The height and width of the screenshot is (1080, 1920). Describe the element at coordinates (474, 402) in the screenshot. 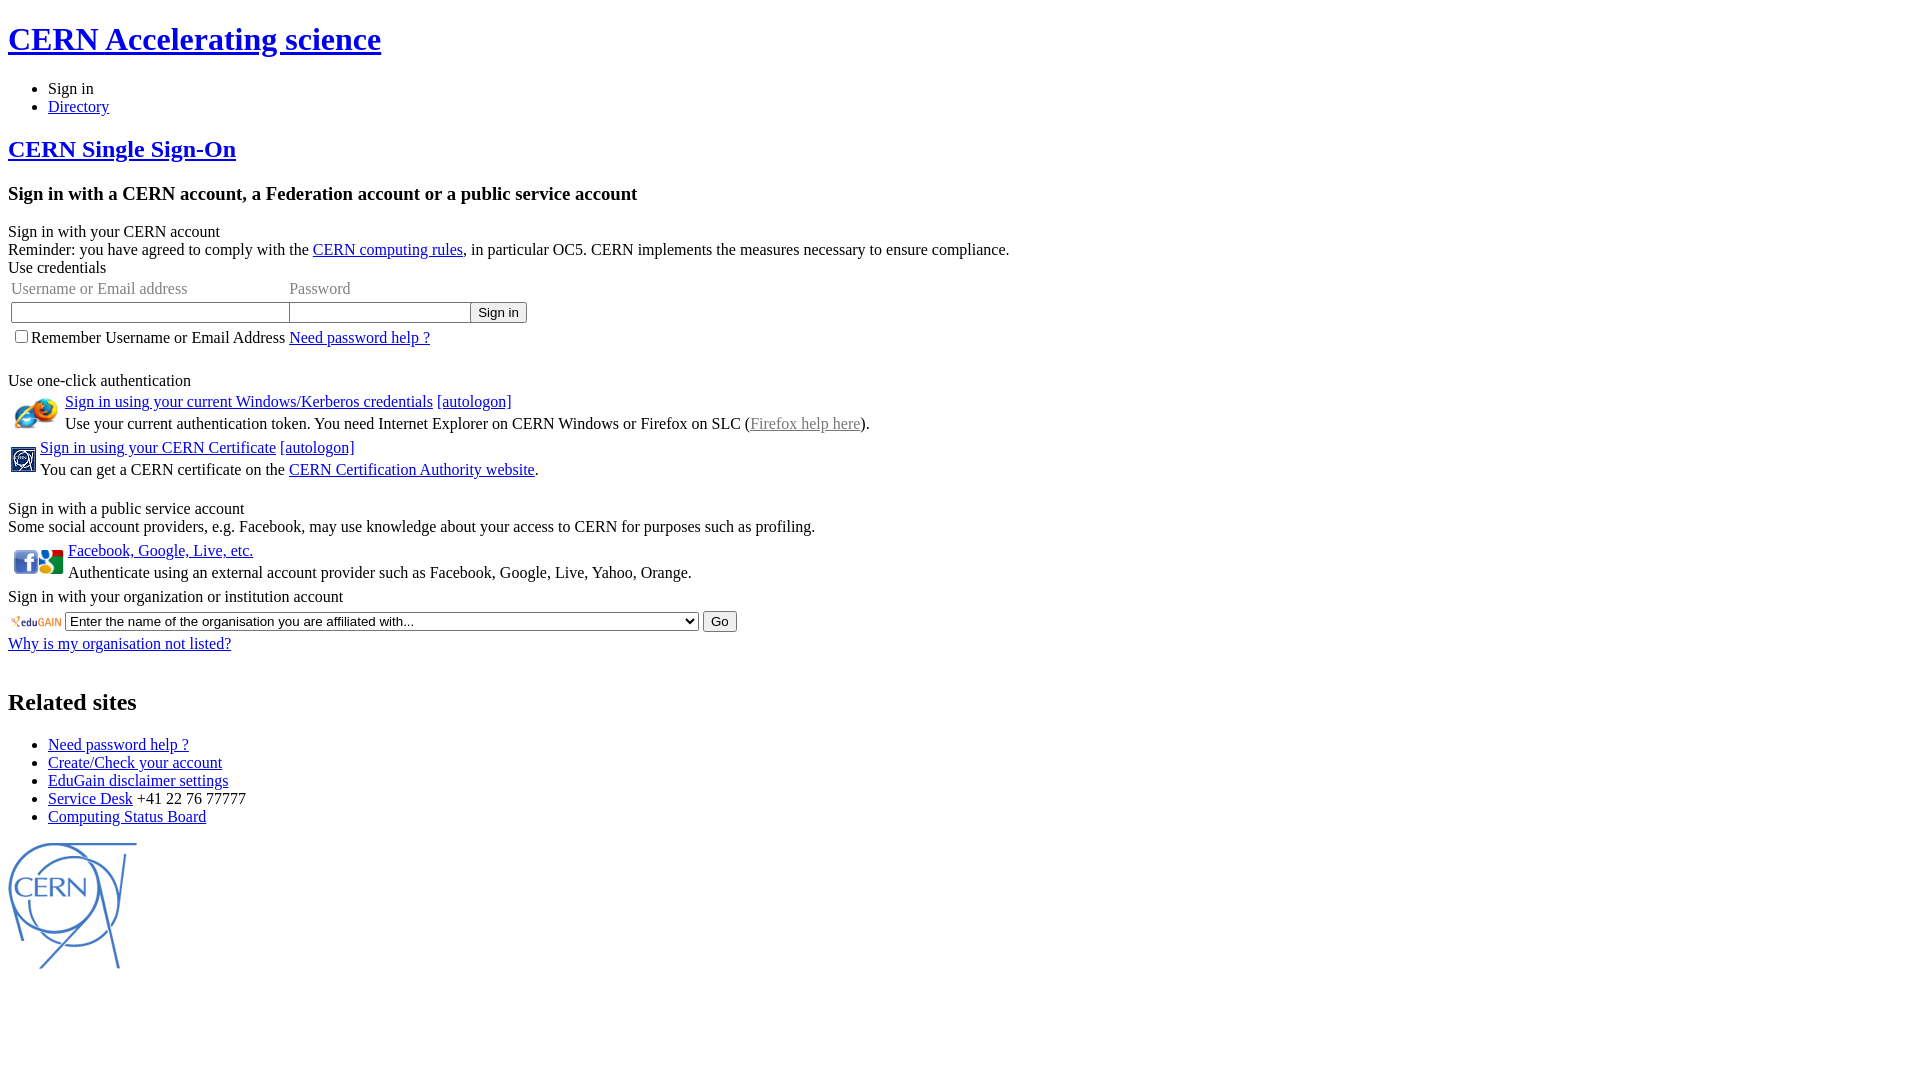

I see `[autologon]` at that location.